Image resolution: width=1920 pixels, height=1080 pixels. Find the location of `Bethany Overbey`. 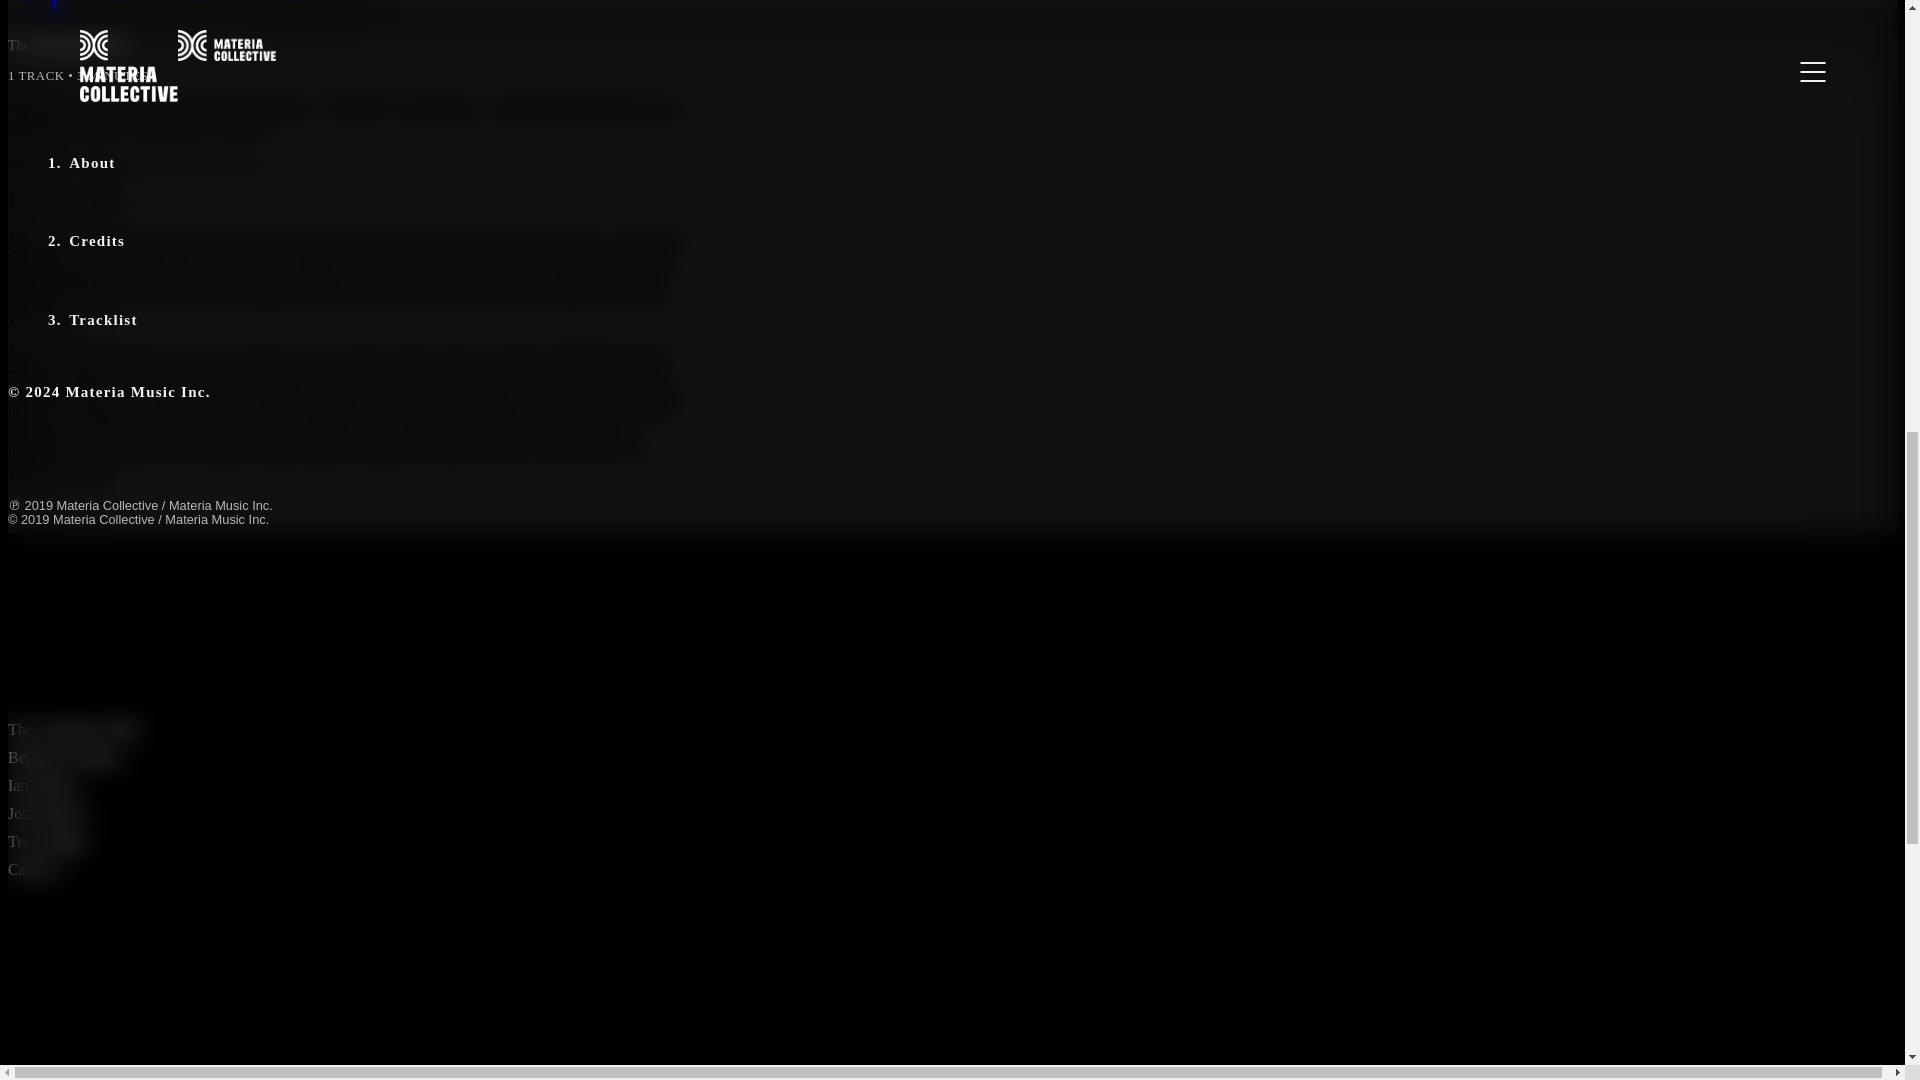

Bethany Overbey is located at coordinates (63, 757).